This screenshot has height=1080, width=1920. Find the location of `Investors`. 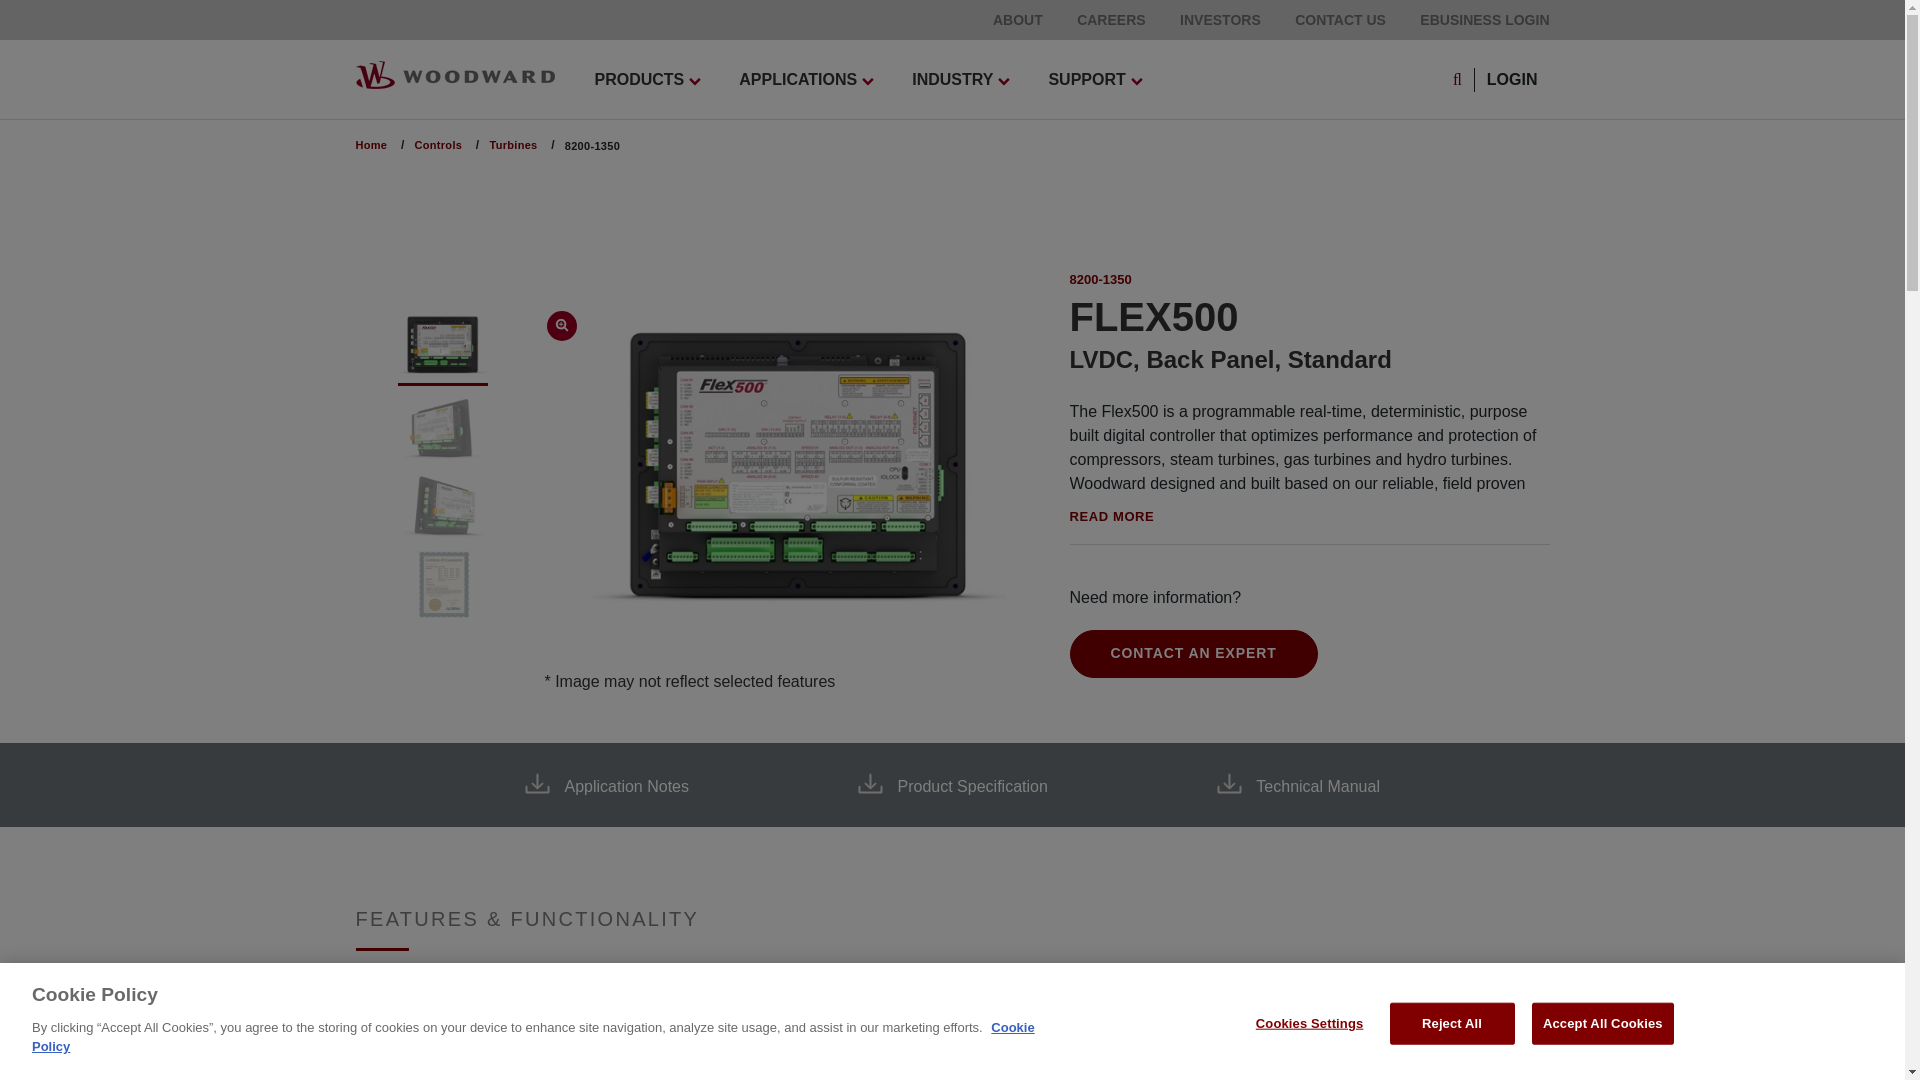

Investors is located at coordinates (1220, 20).